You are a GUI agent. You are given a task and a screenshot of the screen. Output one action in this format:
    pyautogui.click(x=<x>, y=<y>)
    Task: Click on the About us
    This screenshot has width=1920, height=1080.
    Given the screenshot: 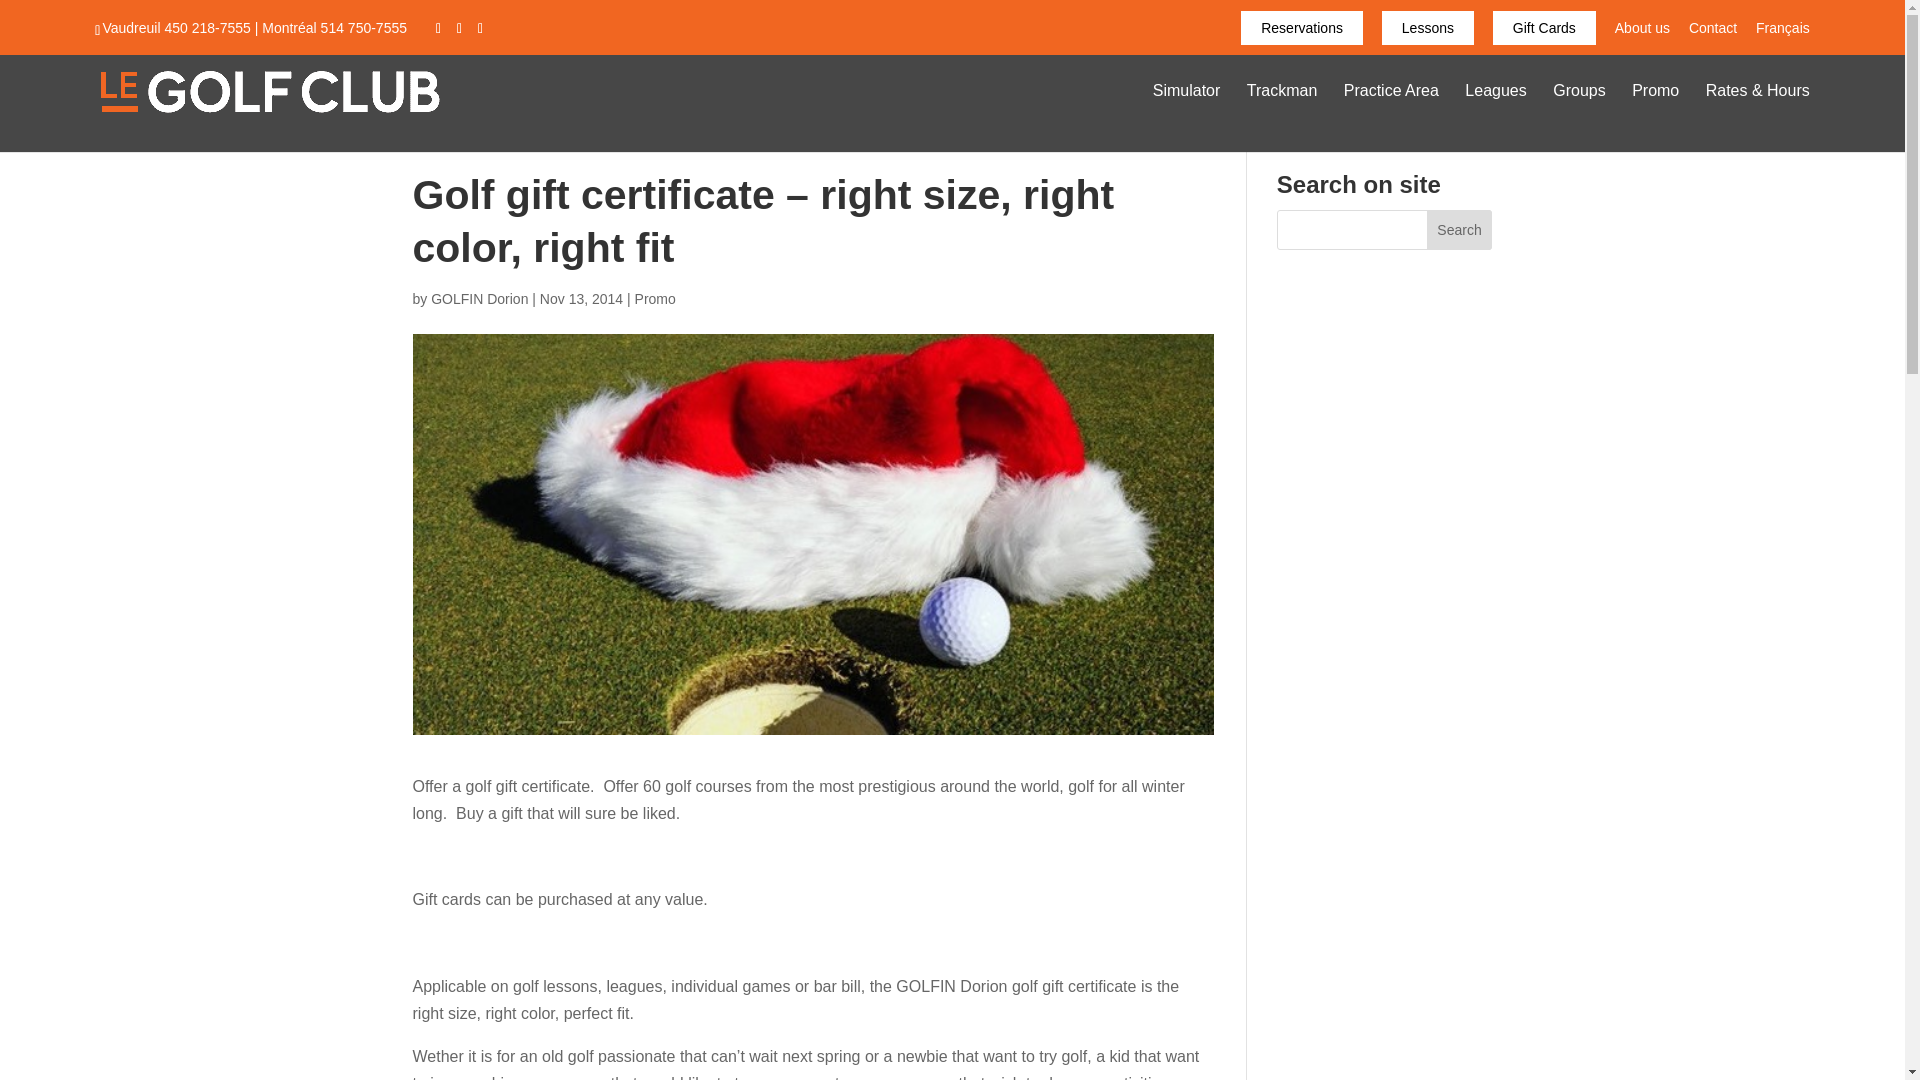 What is the action you would take?
    pyautogui.click(x=1642, y=32)
    